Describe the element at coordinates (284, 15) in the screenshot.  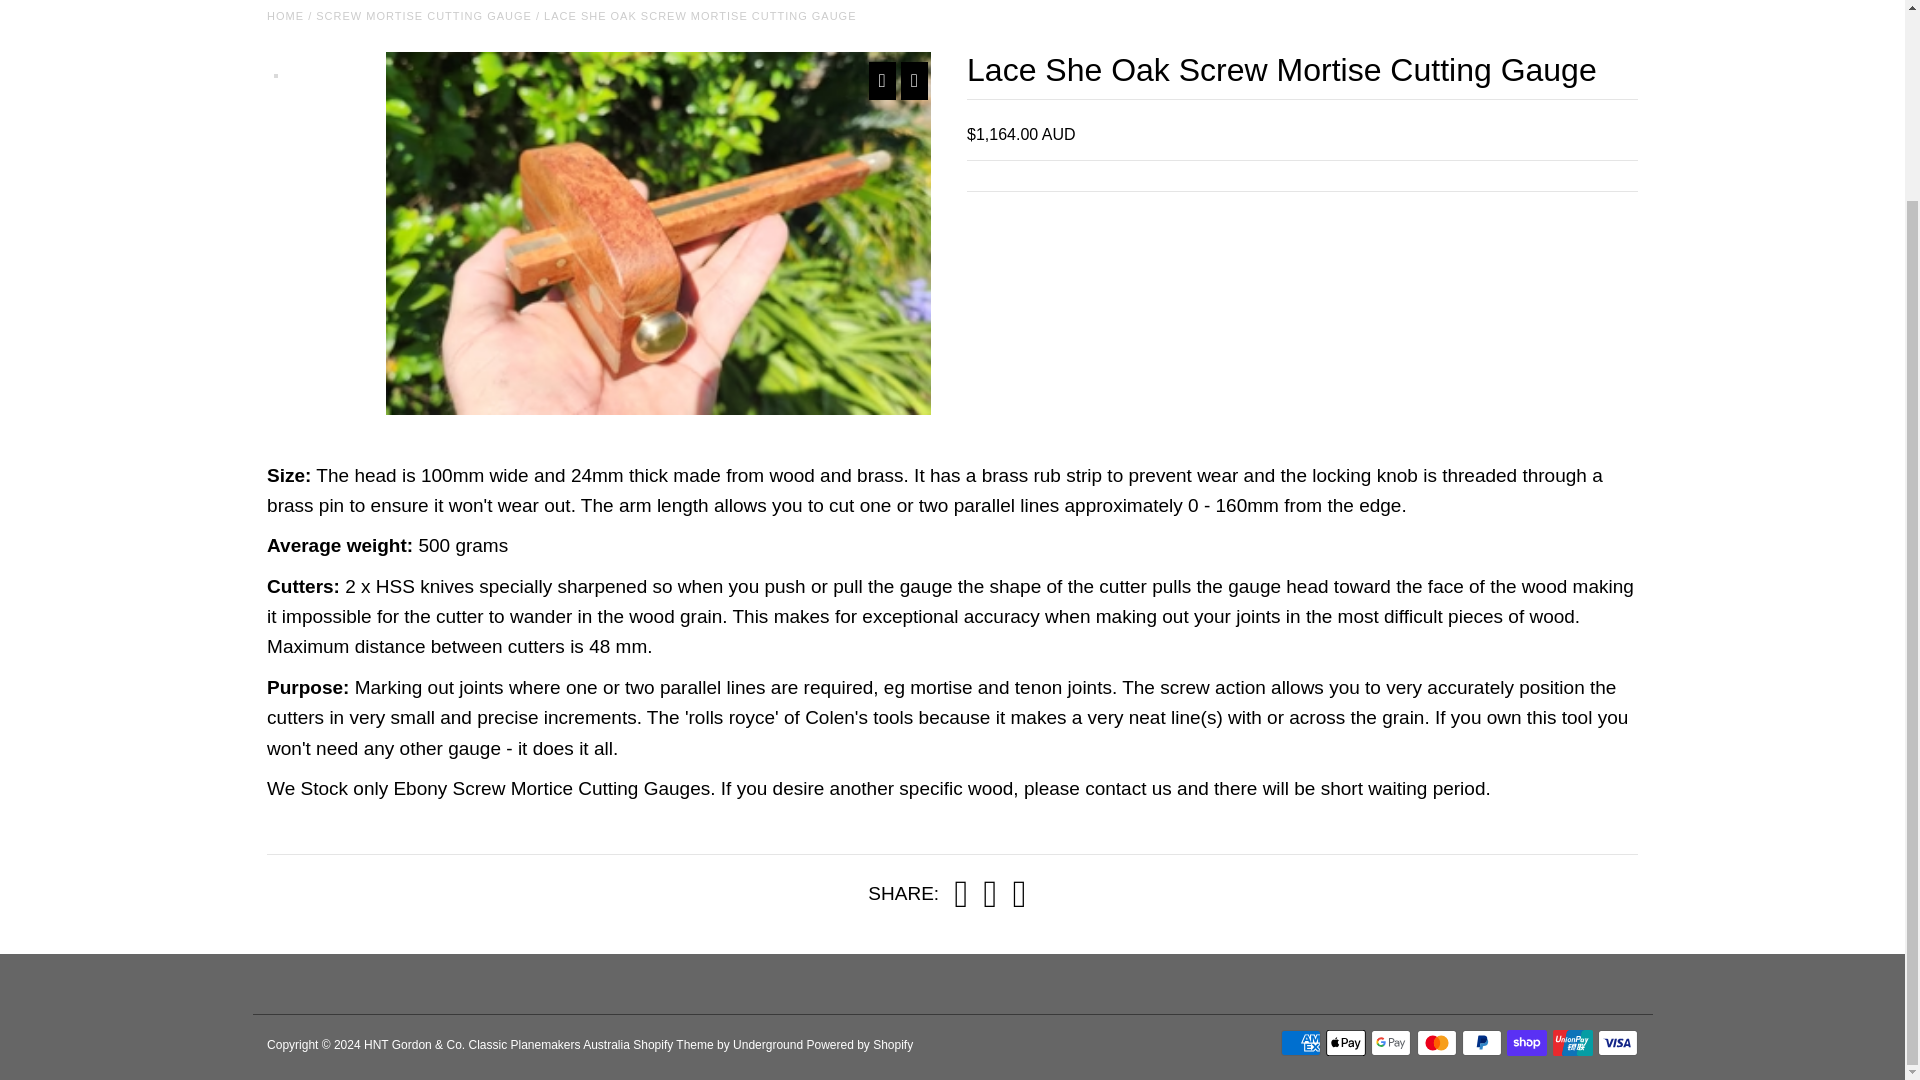
I see `HOME` at that location.